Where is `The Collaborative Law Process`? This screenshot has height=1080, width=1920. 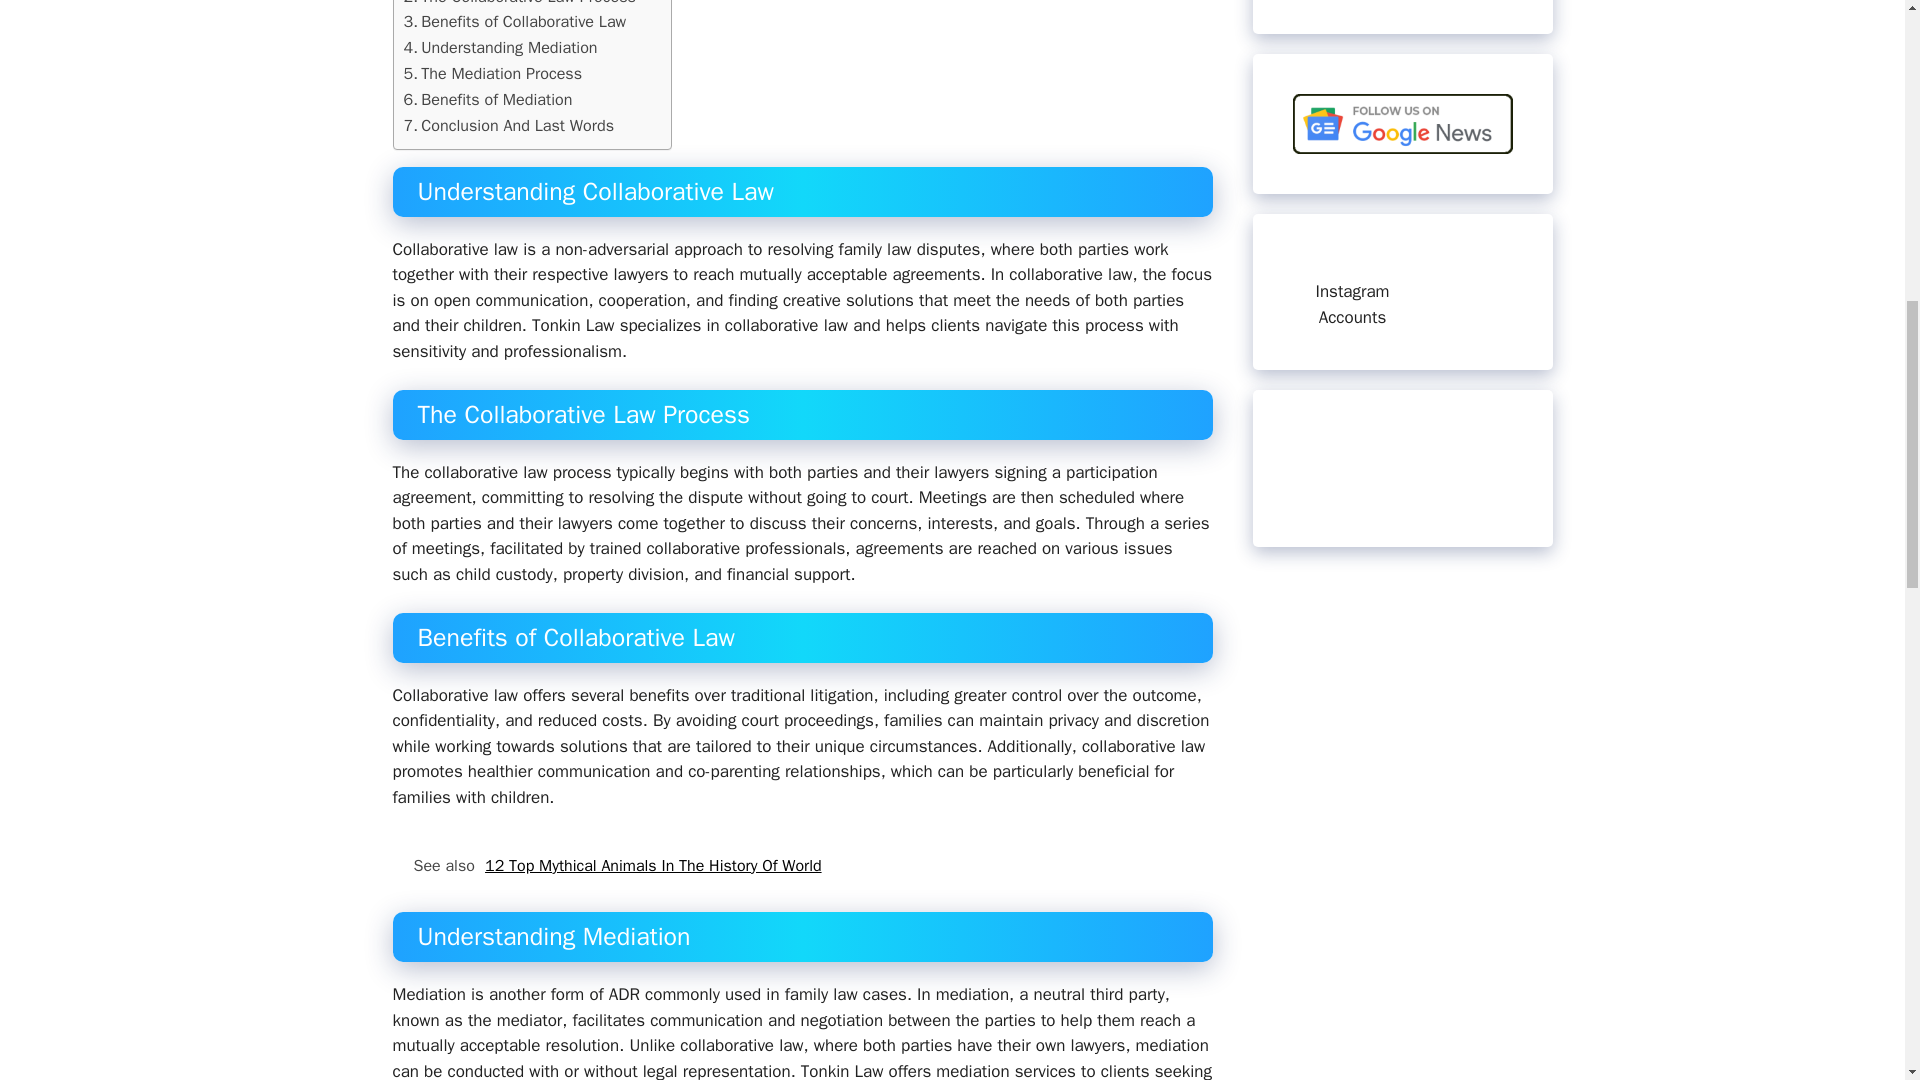
The Collaborative Law Process is located at coordinates (519, 4).